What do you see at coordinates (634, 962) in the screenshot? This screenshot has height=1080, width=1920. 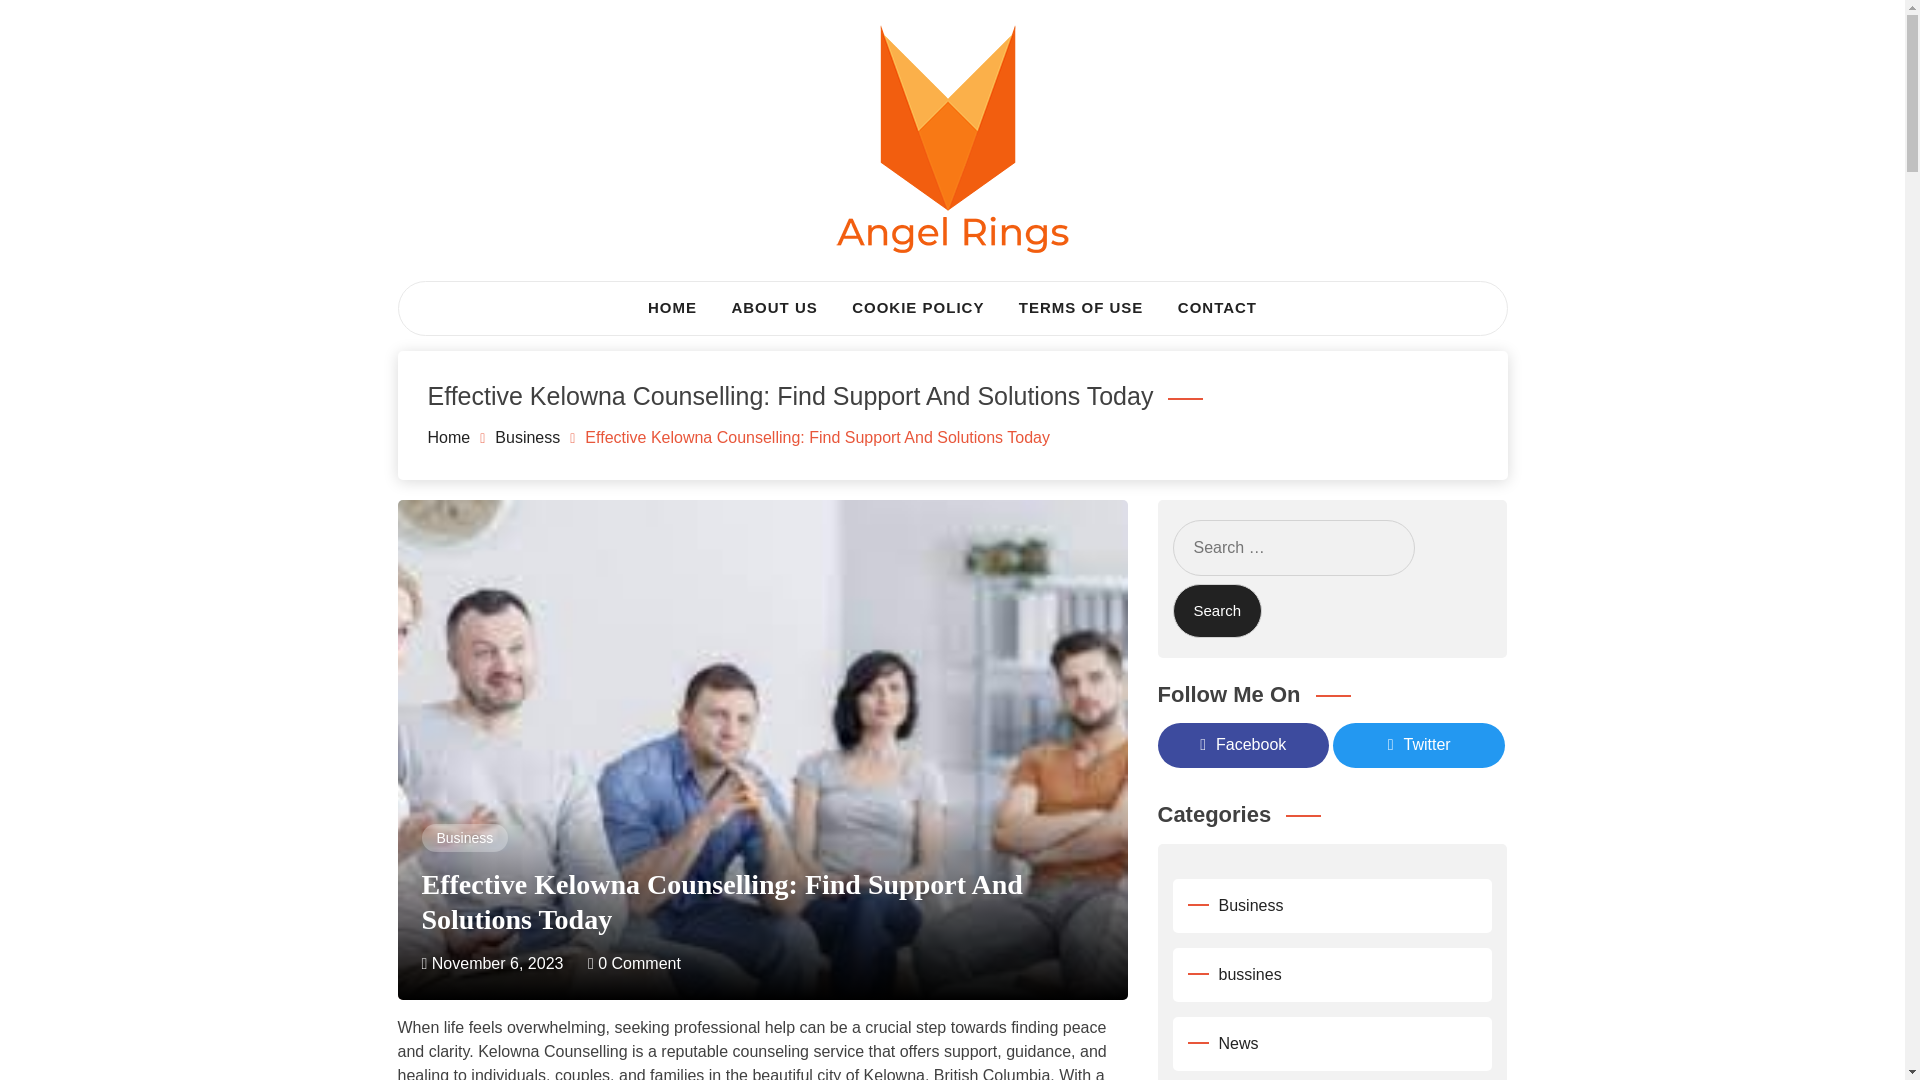 I see `0 Comment` at bounding box center [634, 962].